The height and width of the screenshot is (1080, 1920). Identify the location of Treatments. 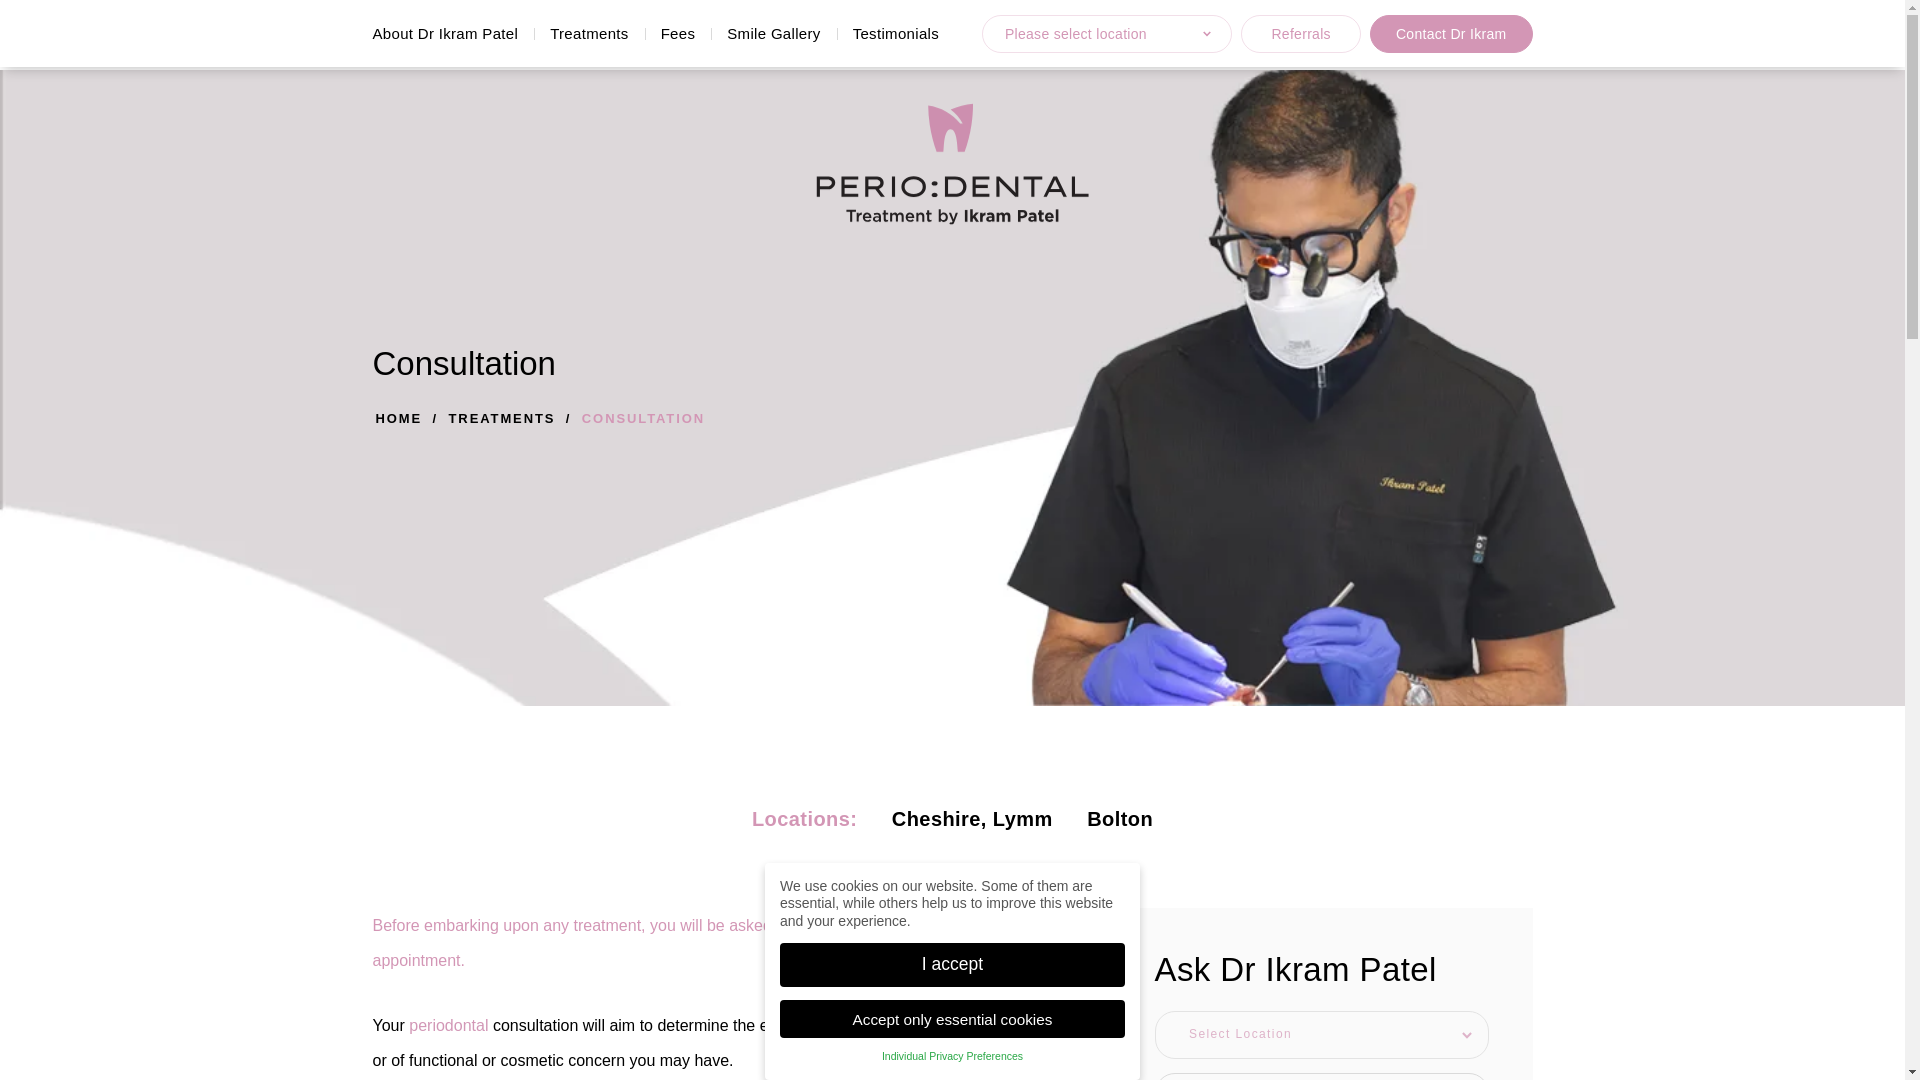
(589, 24).